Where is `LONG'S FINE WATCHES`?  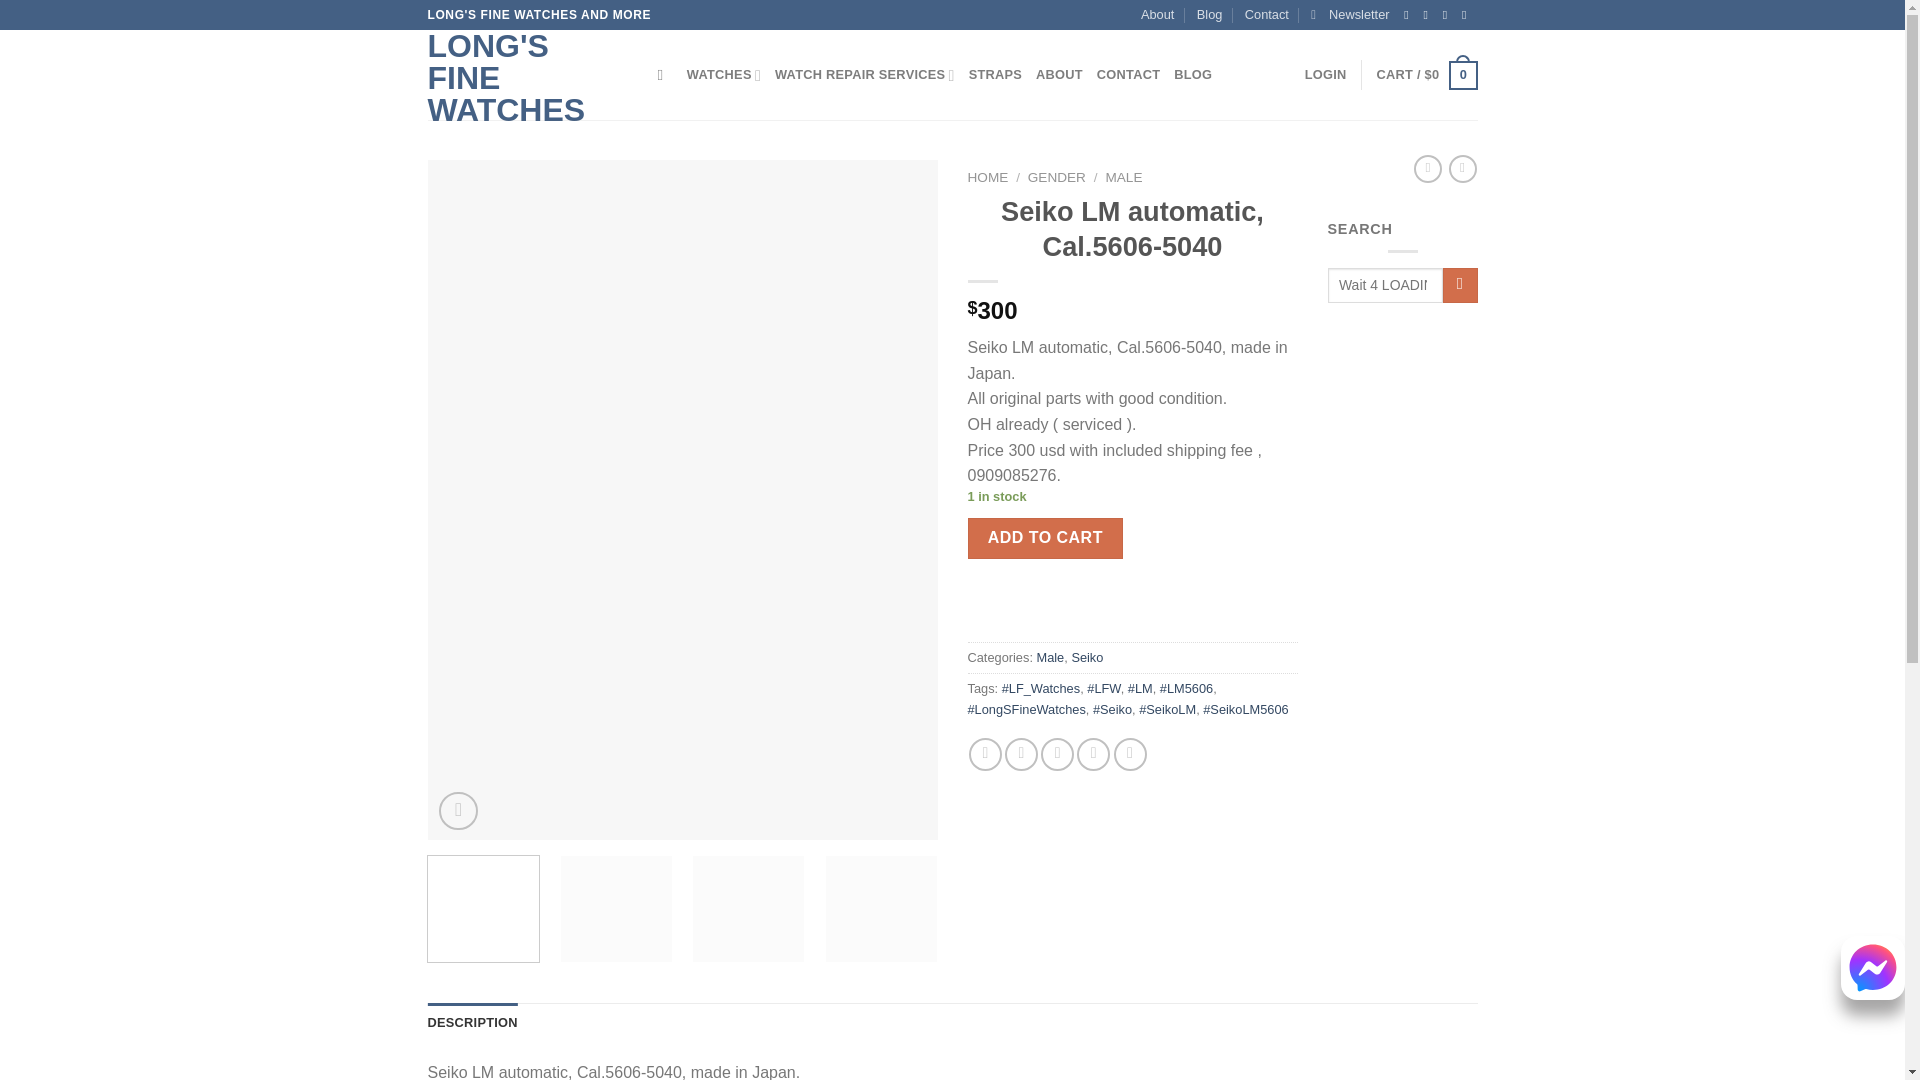 LONG'S FINE WATCHES is located at coordinates (528, 78).